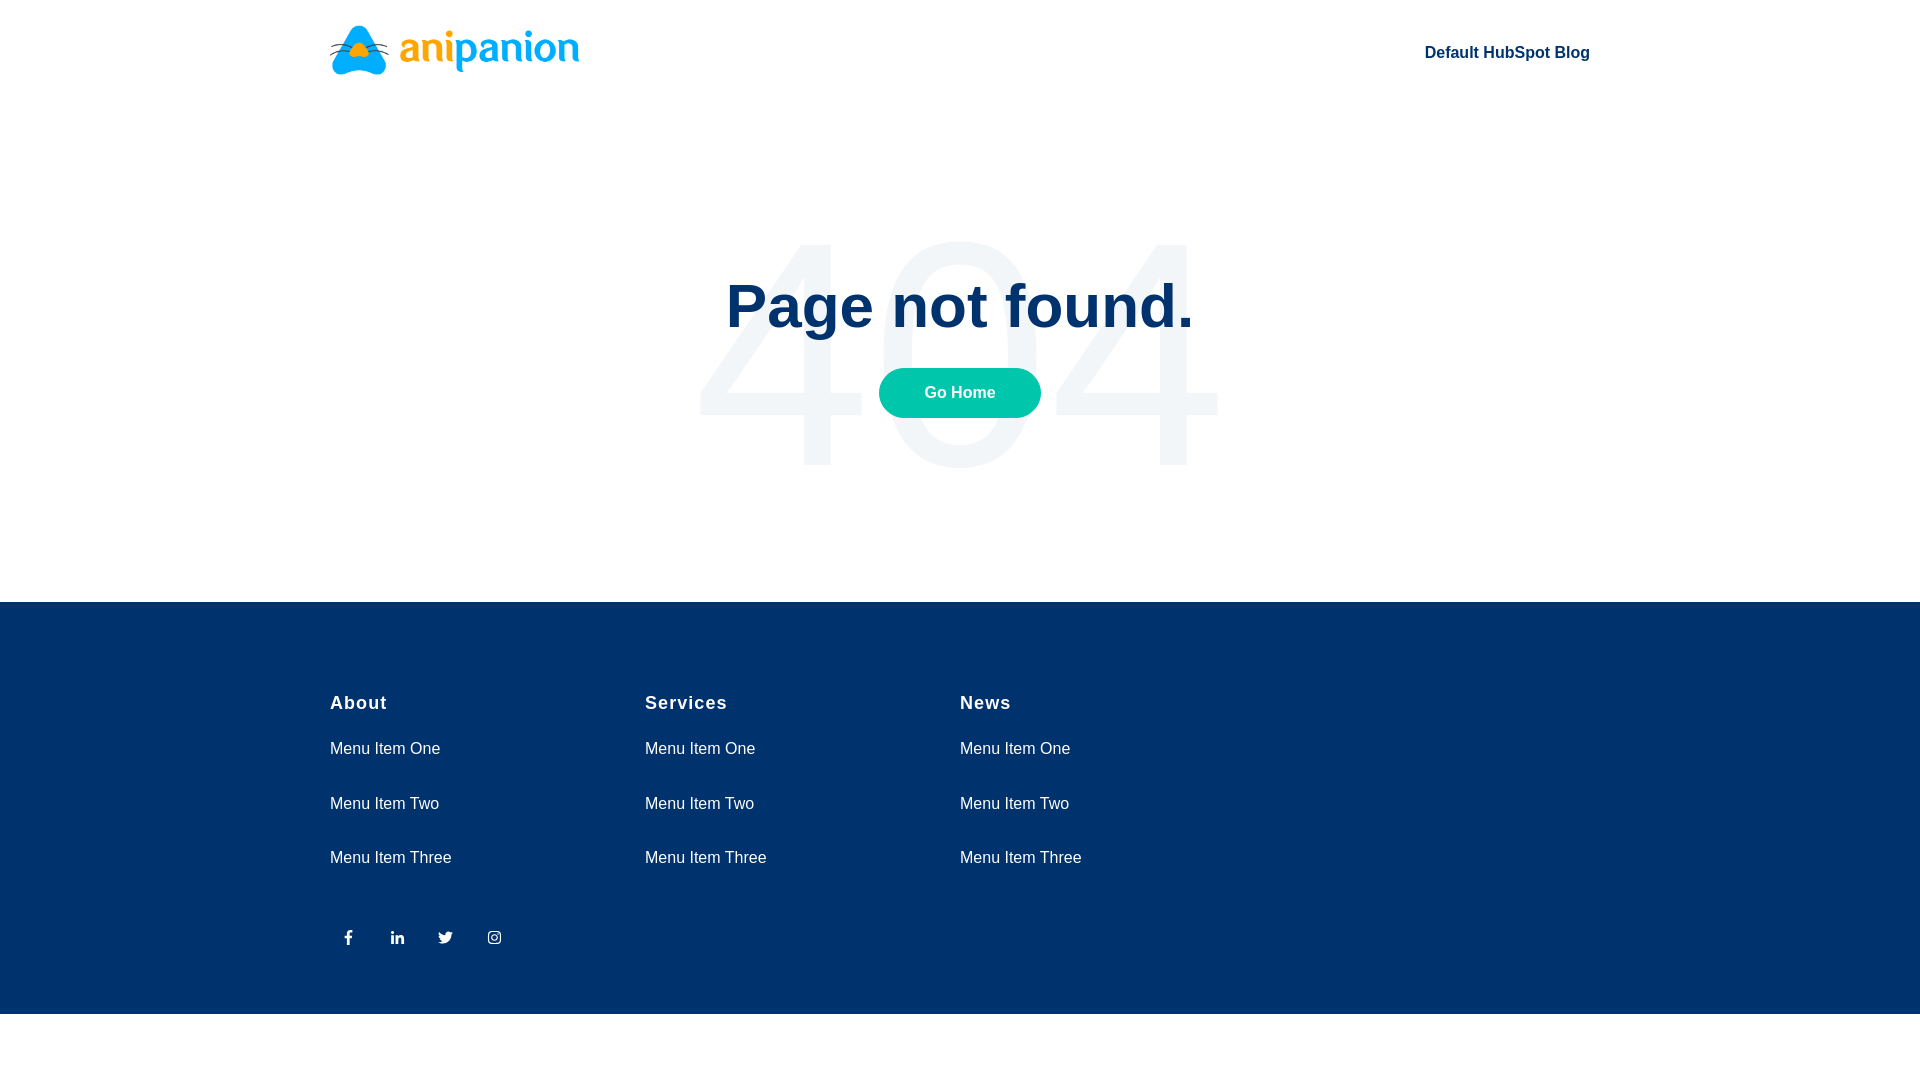  What do you see at coordinates (384, 803) in the screenshot?
I see `Menu Item Two` at bounding box center [384, 803].